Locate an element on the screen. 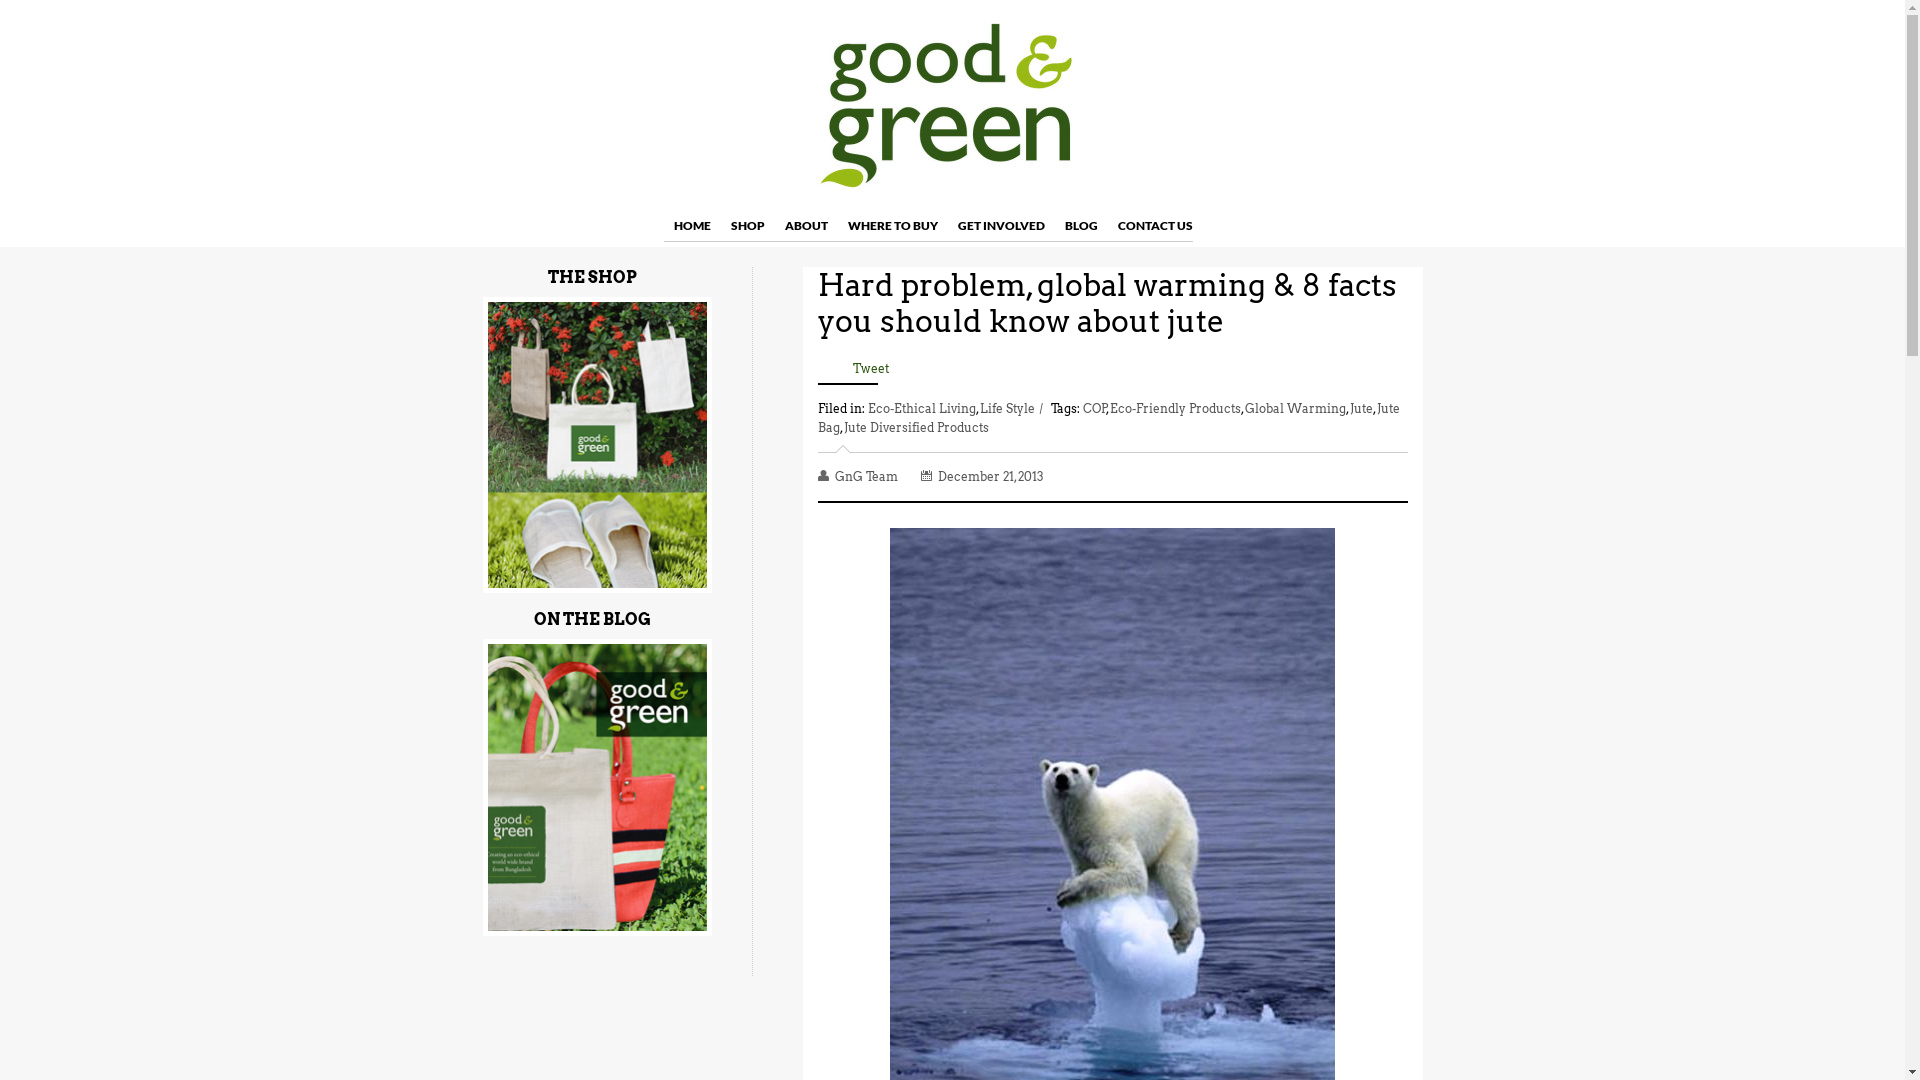 The image size is (1920, 1080). COP is located at coordinates (1094, 408).